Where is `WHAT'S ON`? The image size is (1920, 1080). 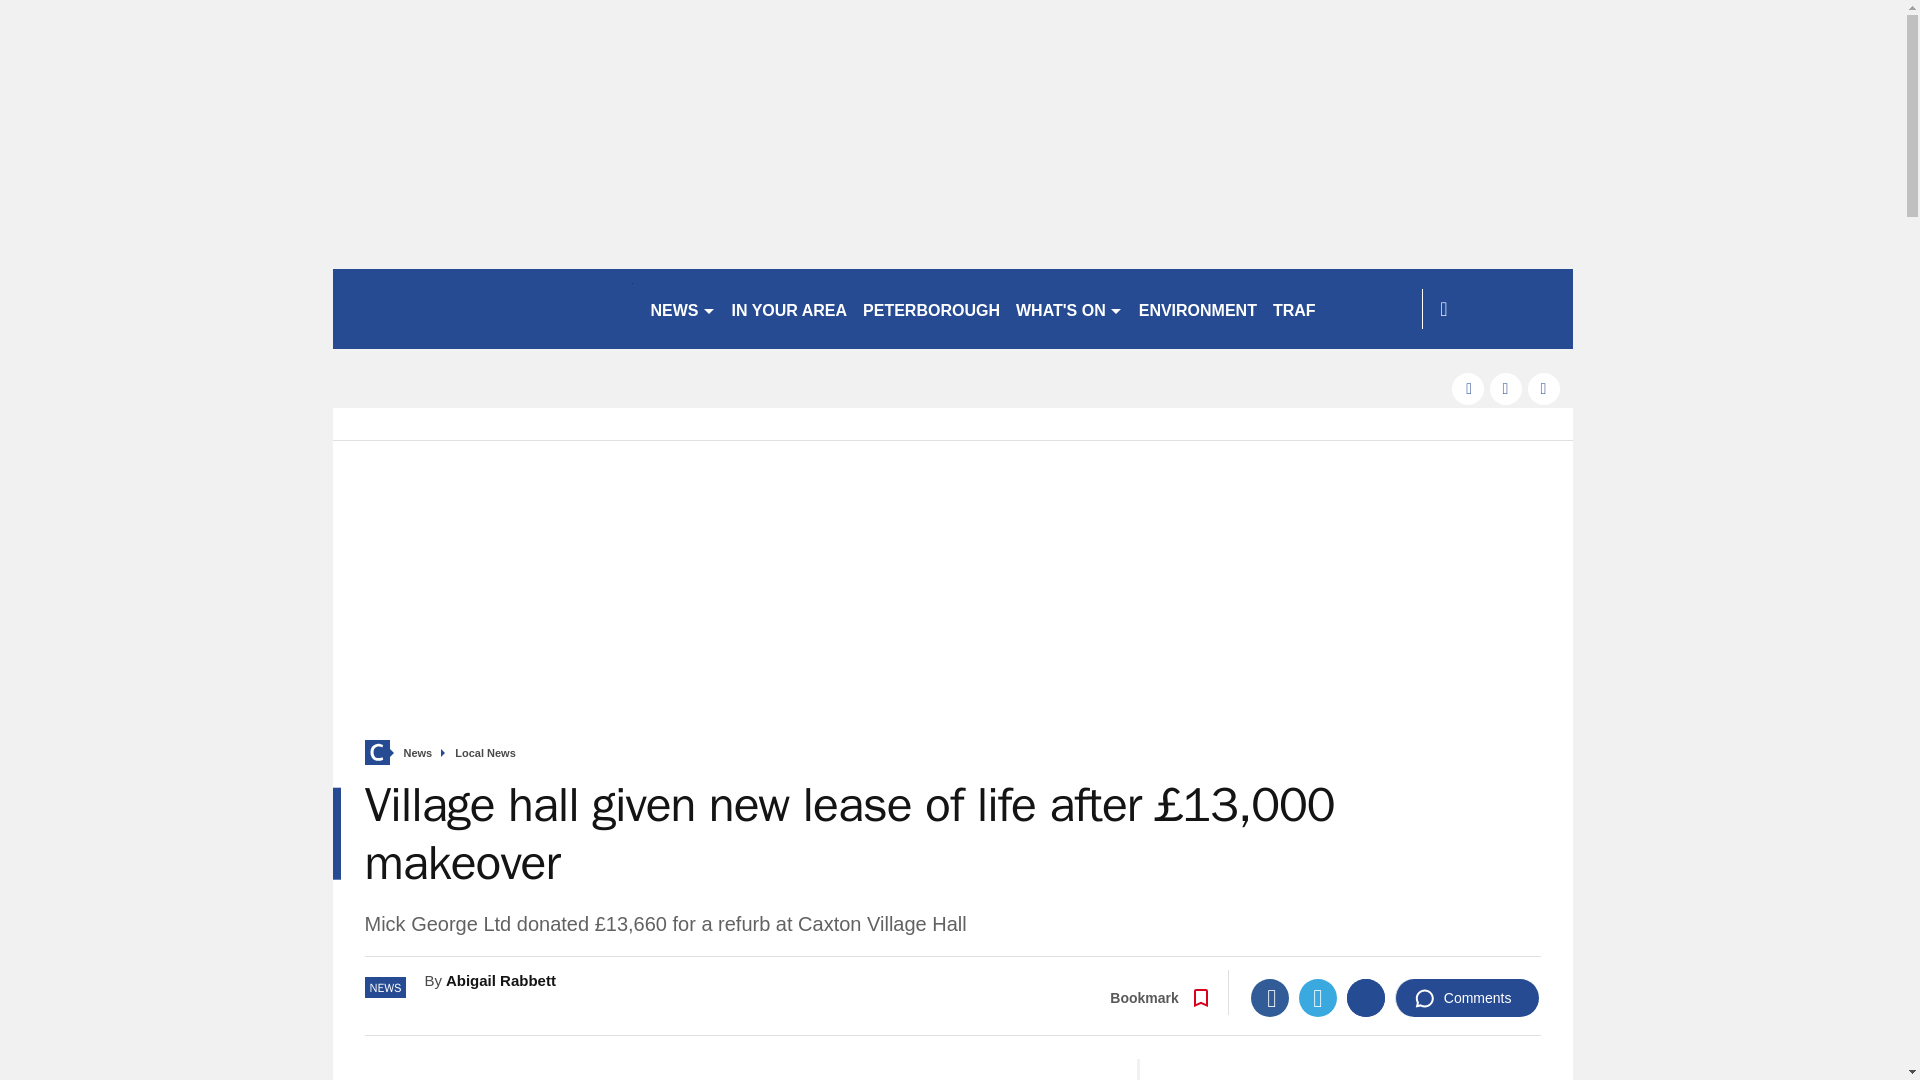 WHAT'S ON is located at coordinates (1069, 308).